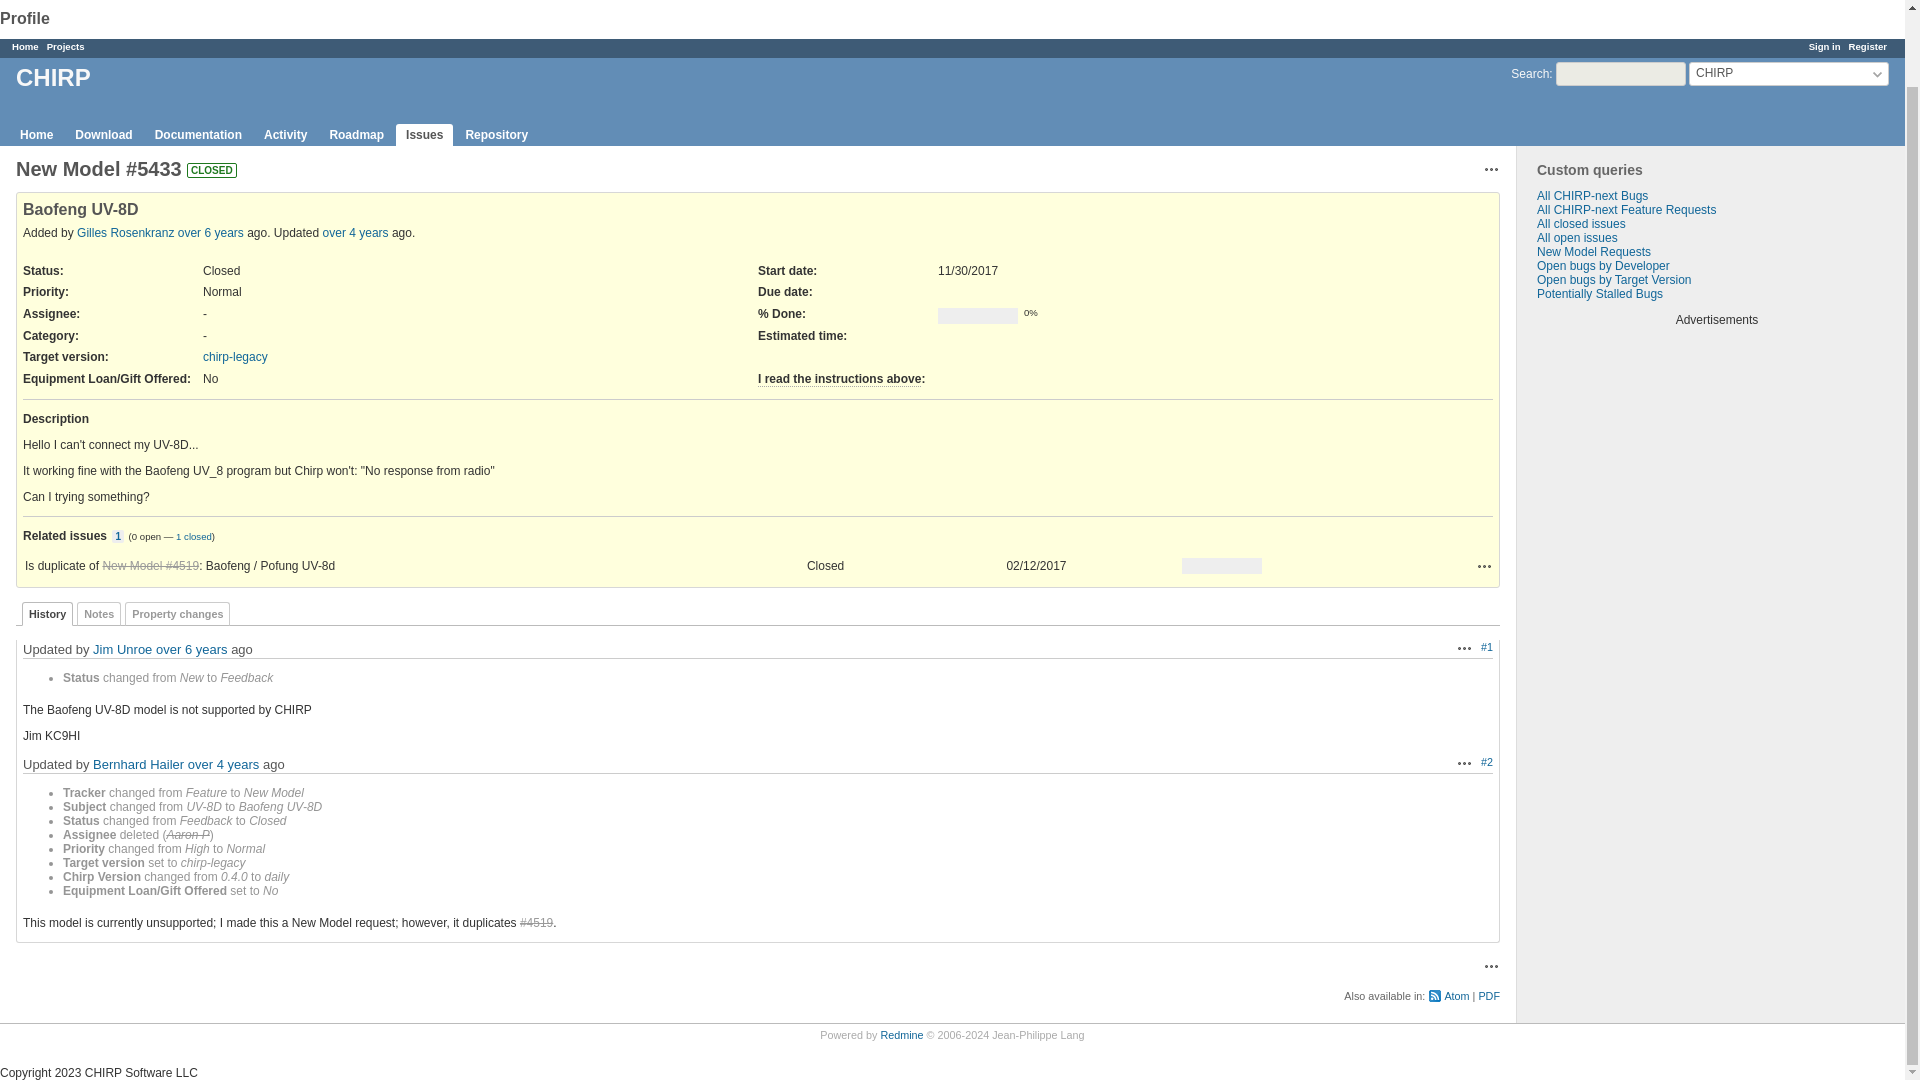 Image resolution: width=1920 pixels, height=1080 pixels. What do you see at coordinates (1604, 266) in the screenshot?
I see `Open bugs by Developer` at bounding box center [1604, 266].